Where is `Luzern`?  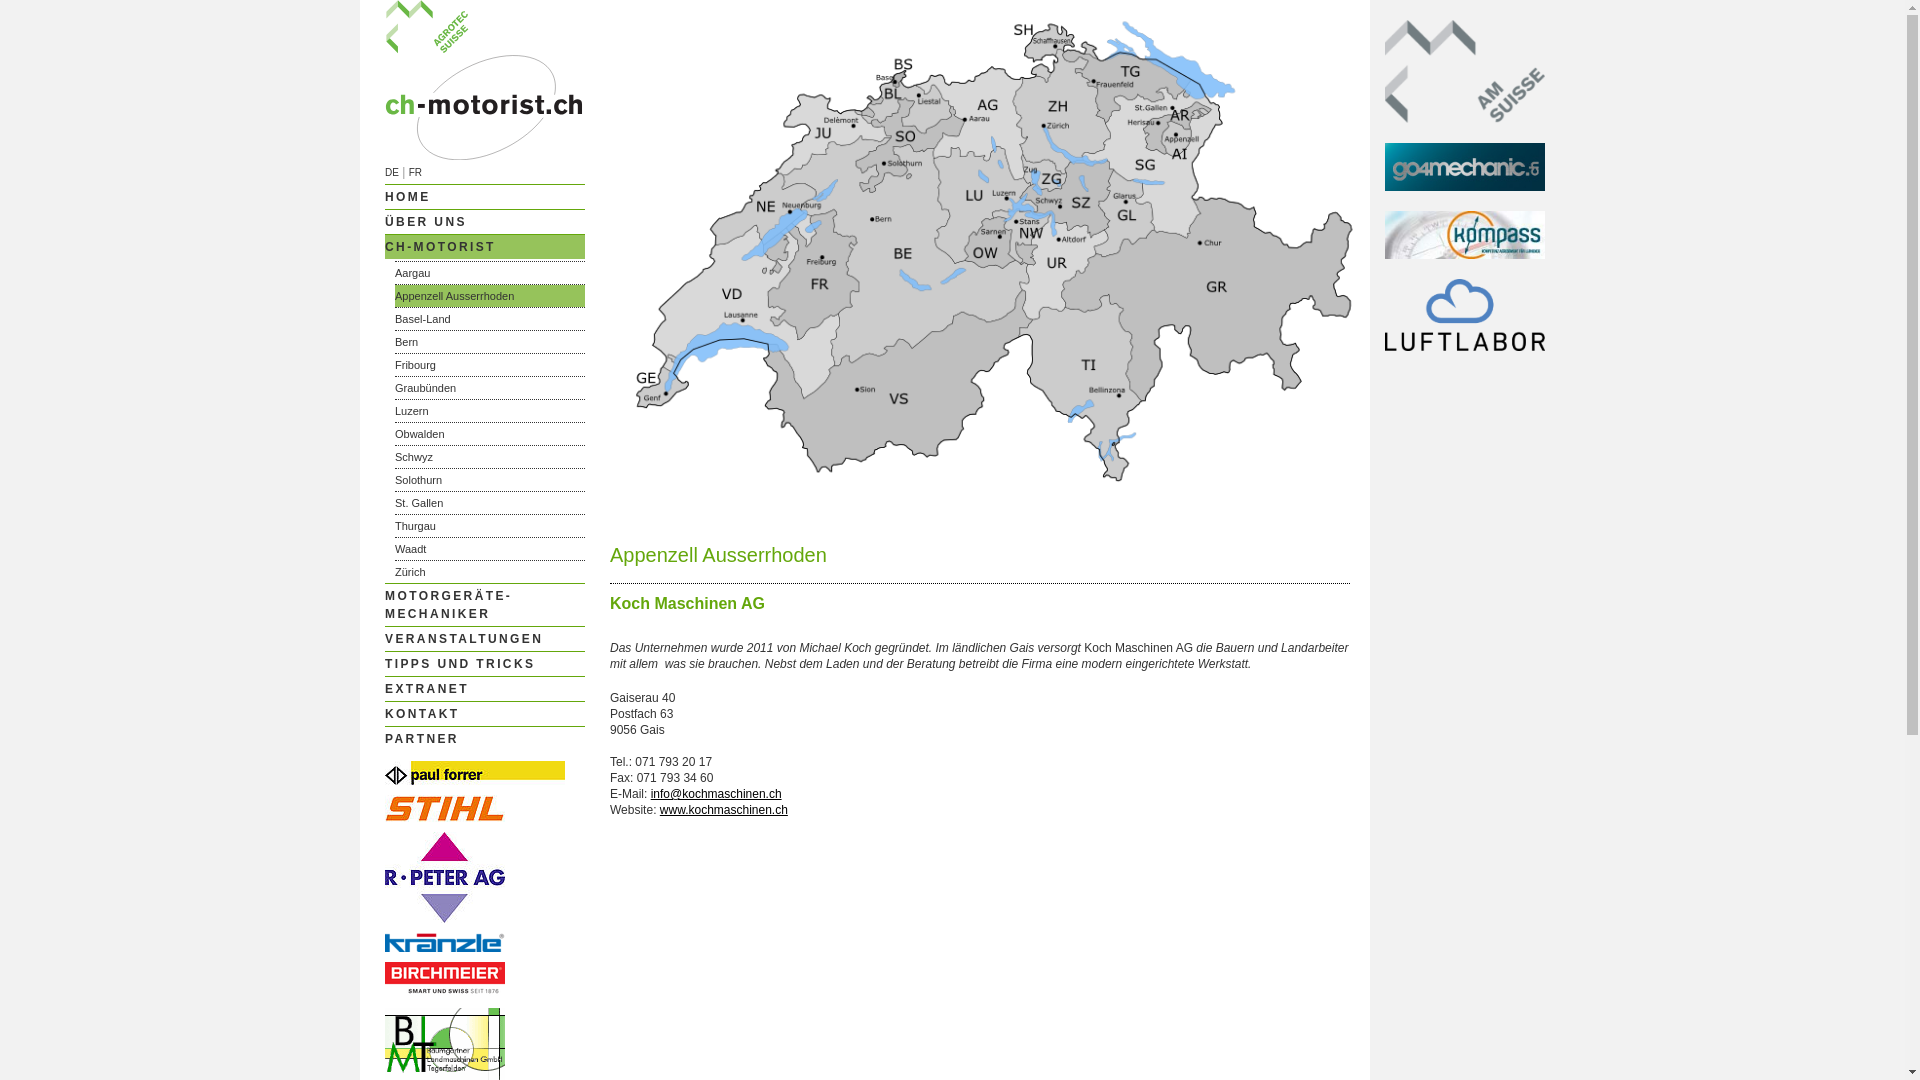 Luzern is located at coordinates (490, 411).